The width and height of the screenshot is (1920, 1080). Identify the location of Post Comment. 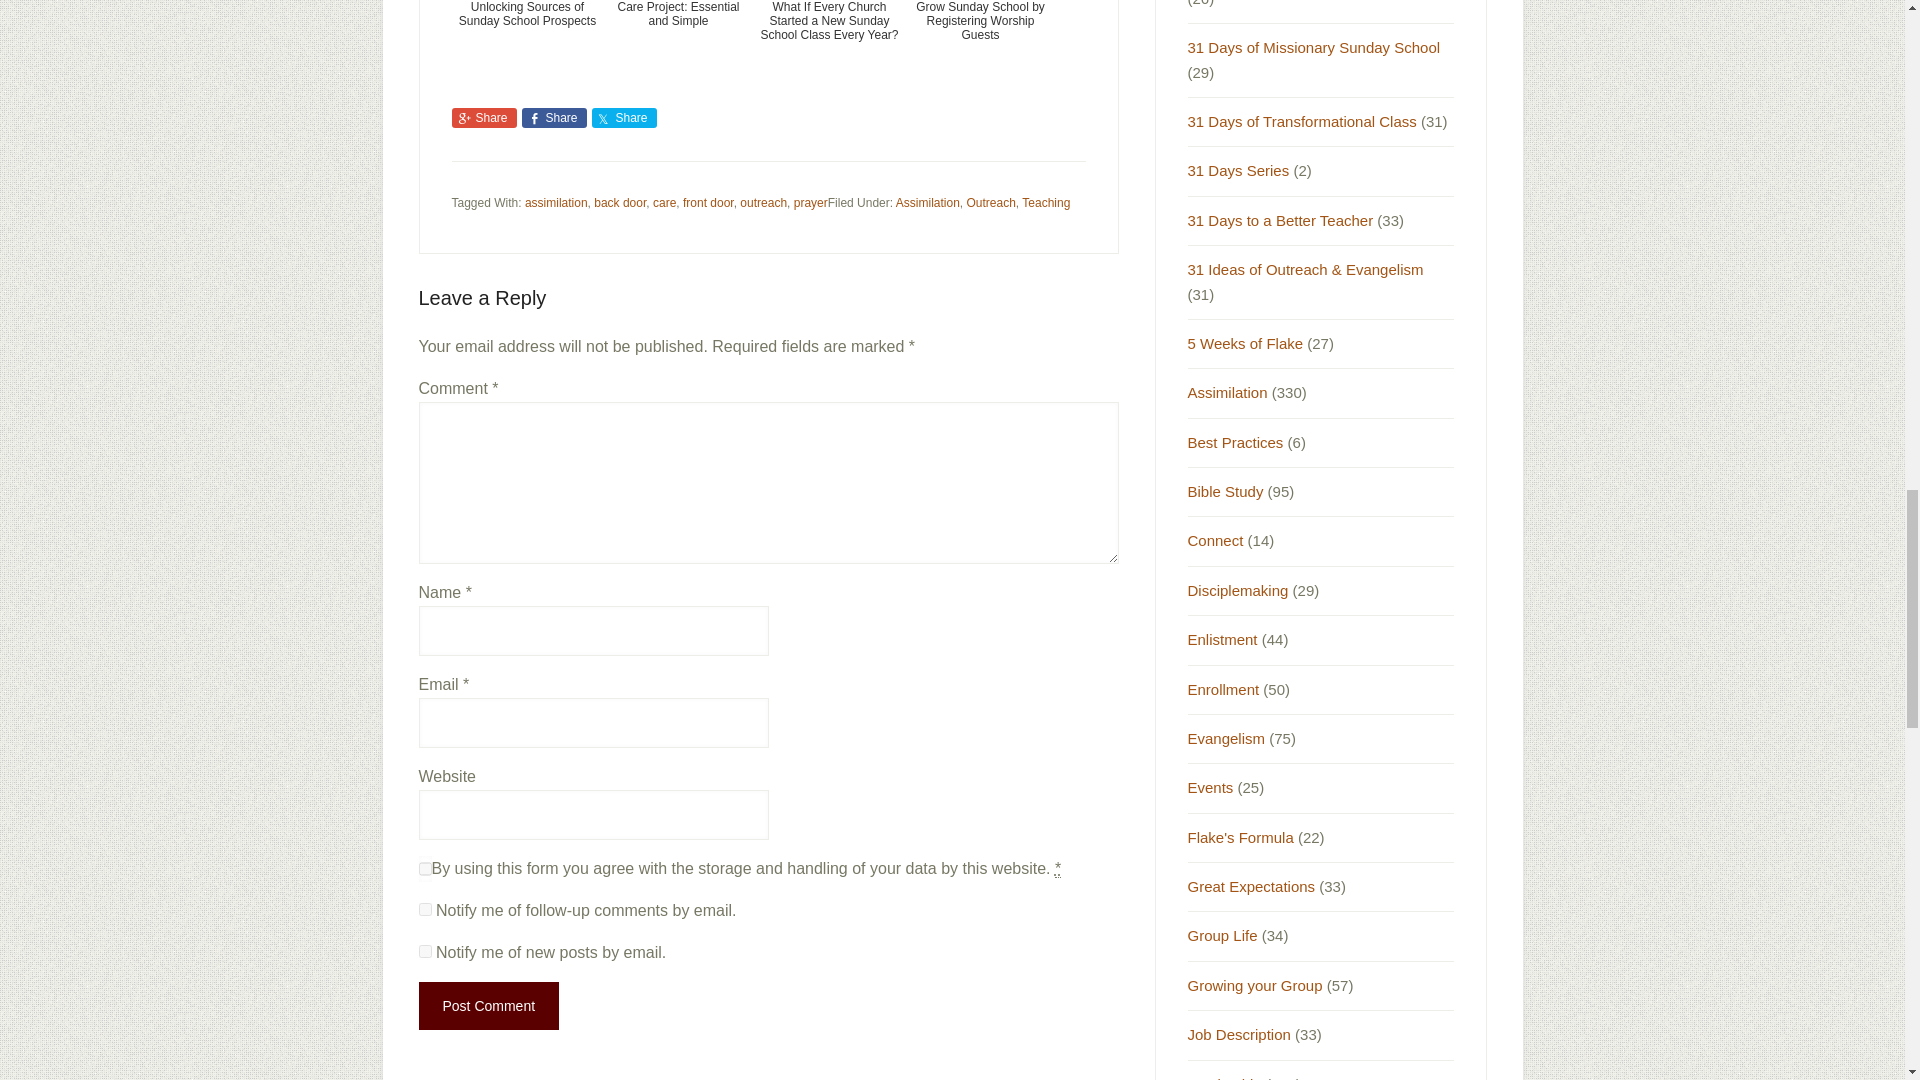
(488, 1006).